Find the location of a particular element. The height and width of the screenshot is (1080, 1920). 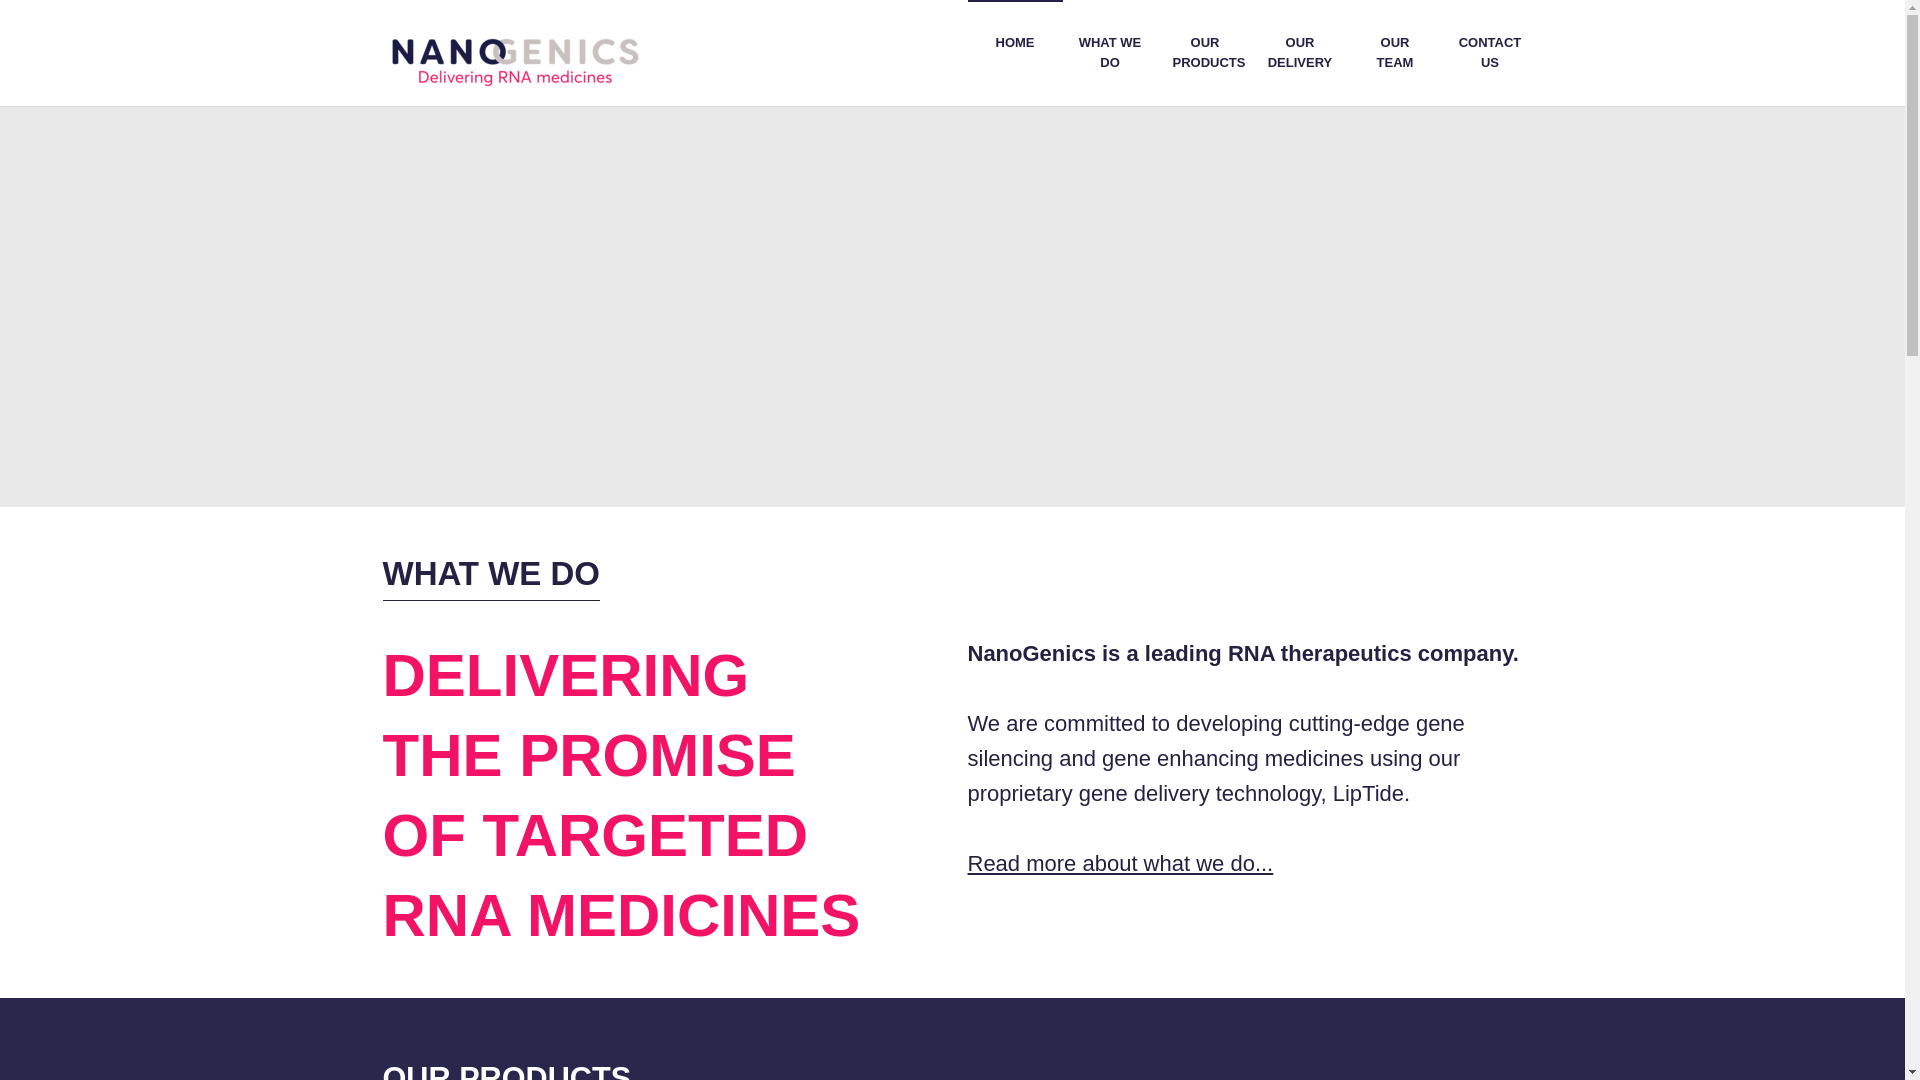

WHAT WE DO is located at coordinates (1109, 52).